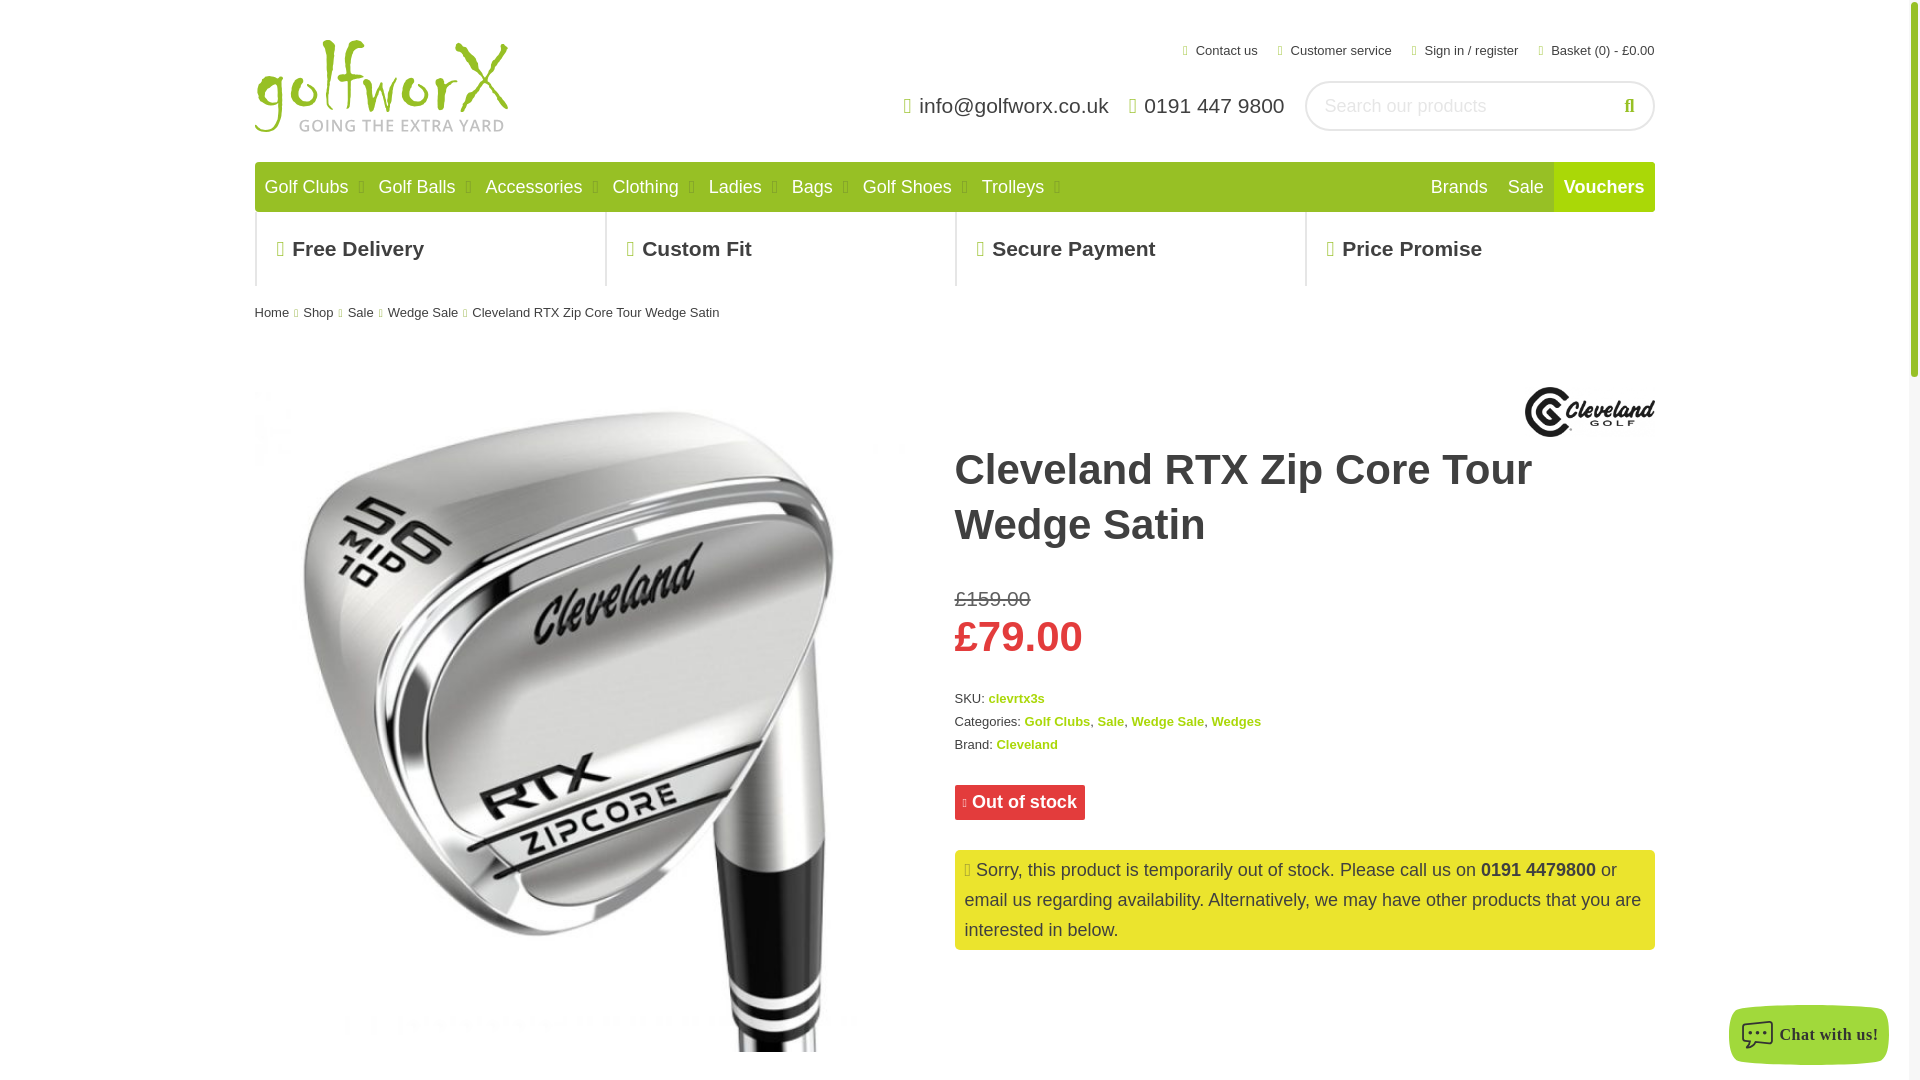  I want to click on Golf Clubs, so click(305, 186).